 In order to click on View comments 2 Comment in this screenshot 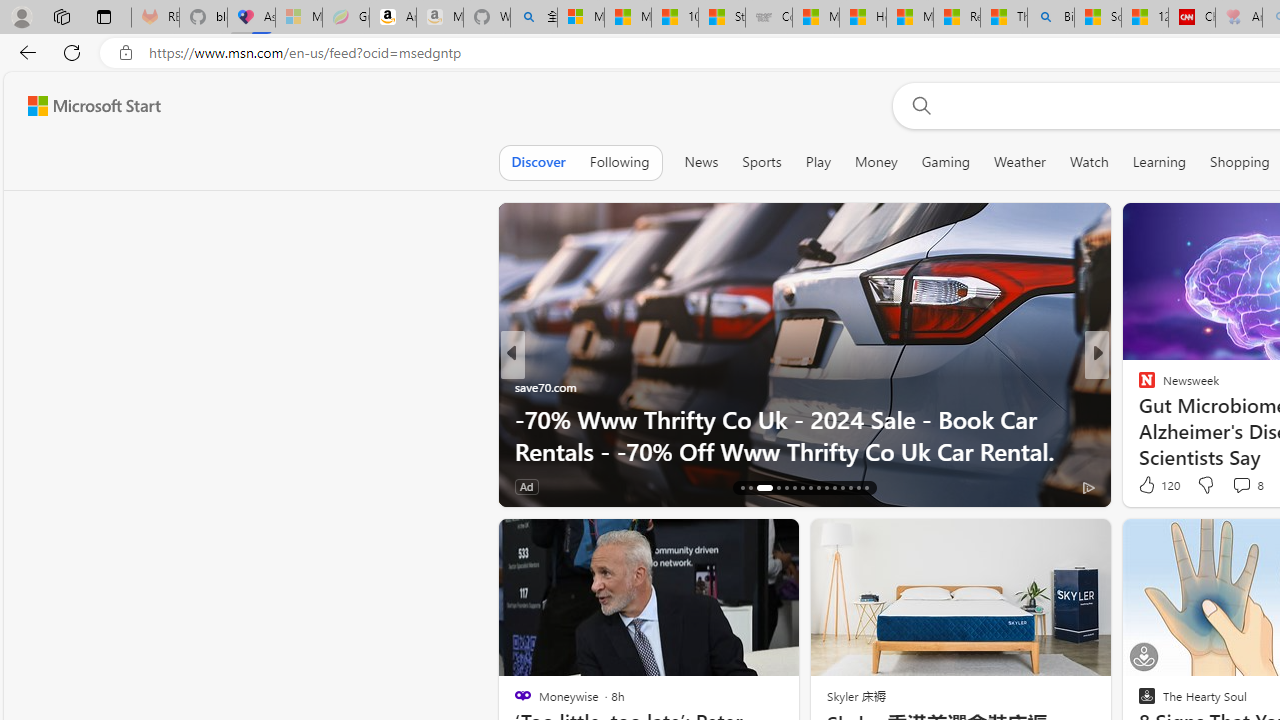, I will do `click(1241, 486)`.